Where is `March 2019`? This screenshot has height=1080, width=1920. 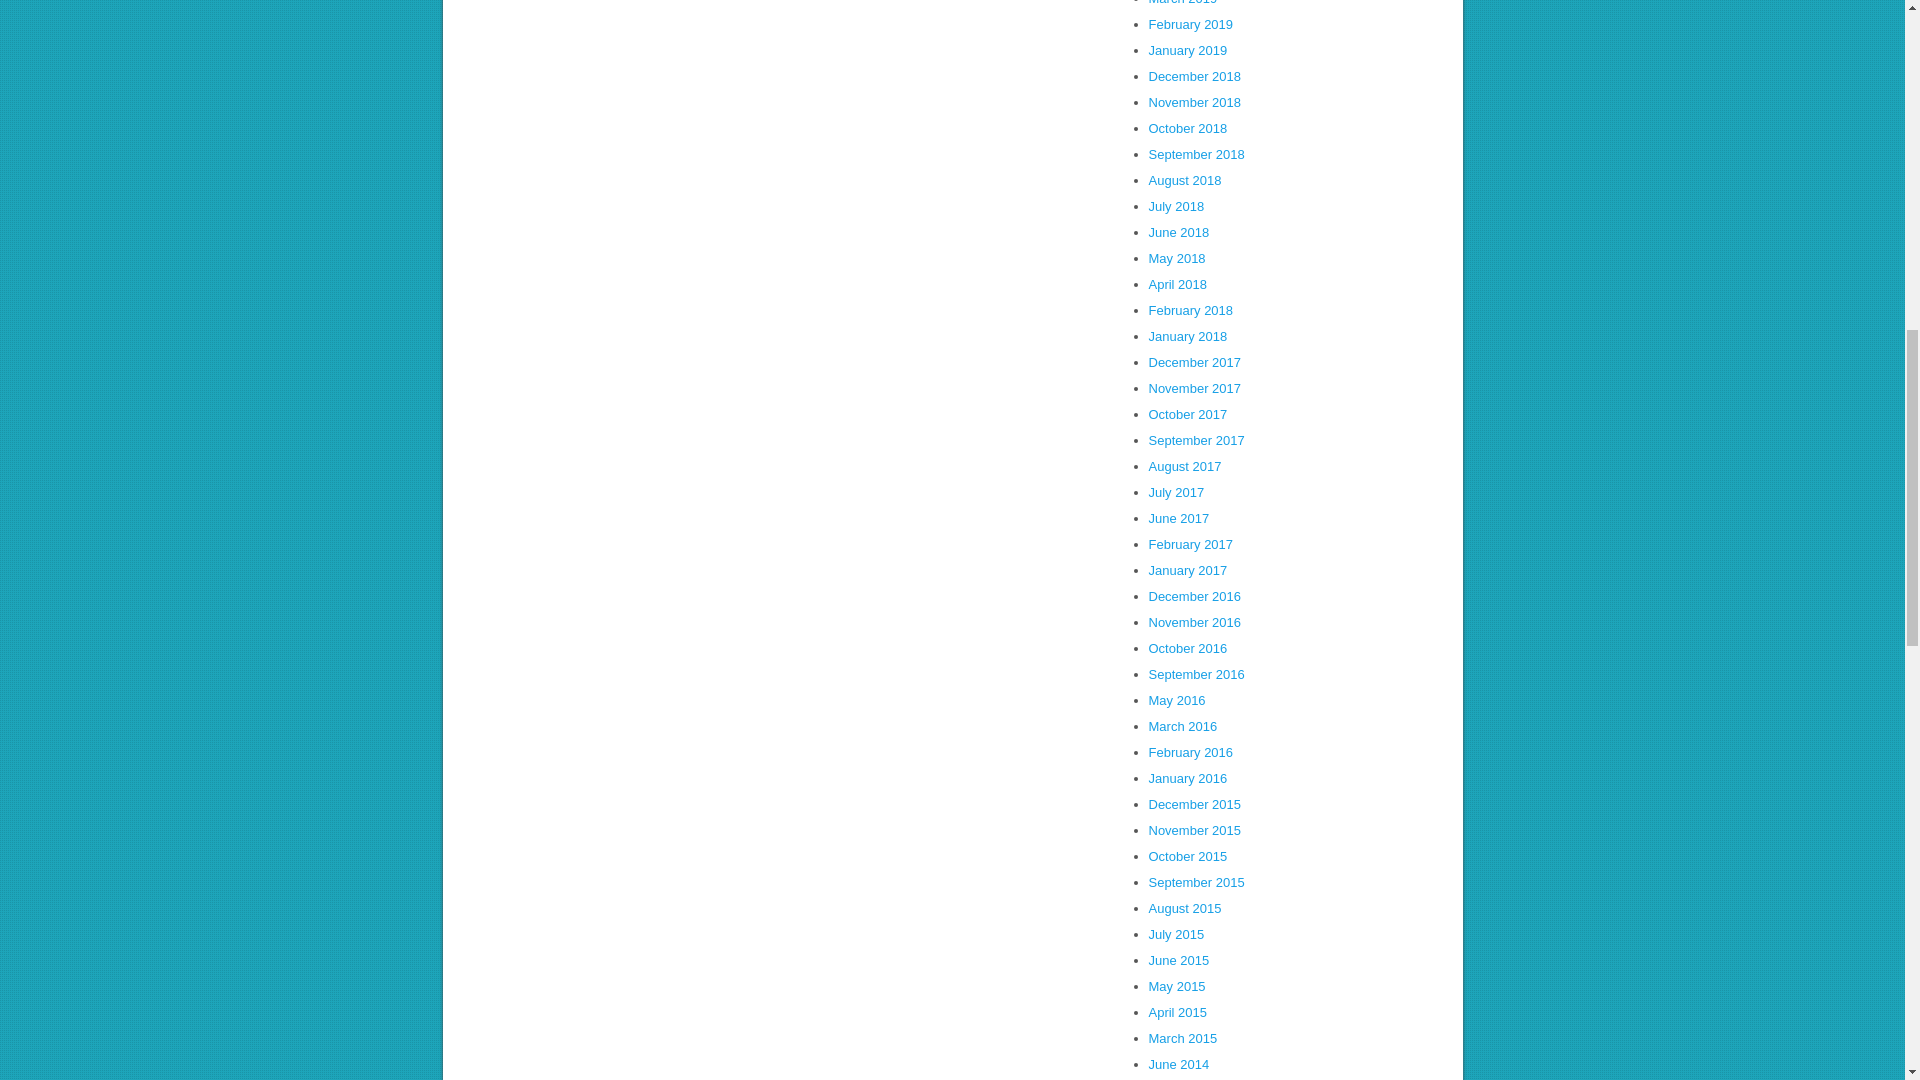
March 2019 is located at coordinates (1182, 3).